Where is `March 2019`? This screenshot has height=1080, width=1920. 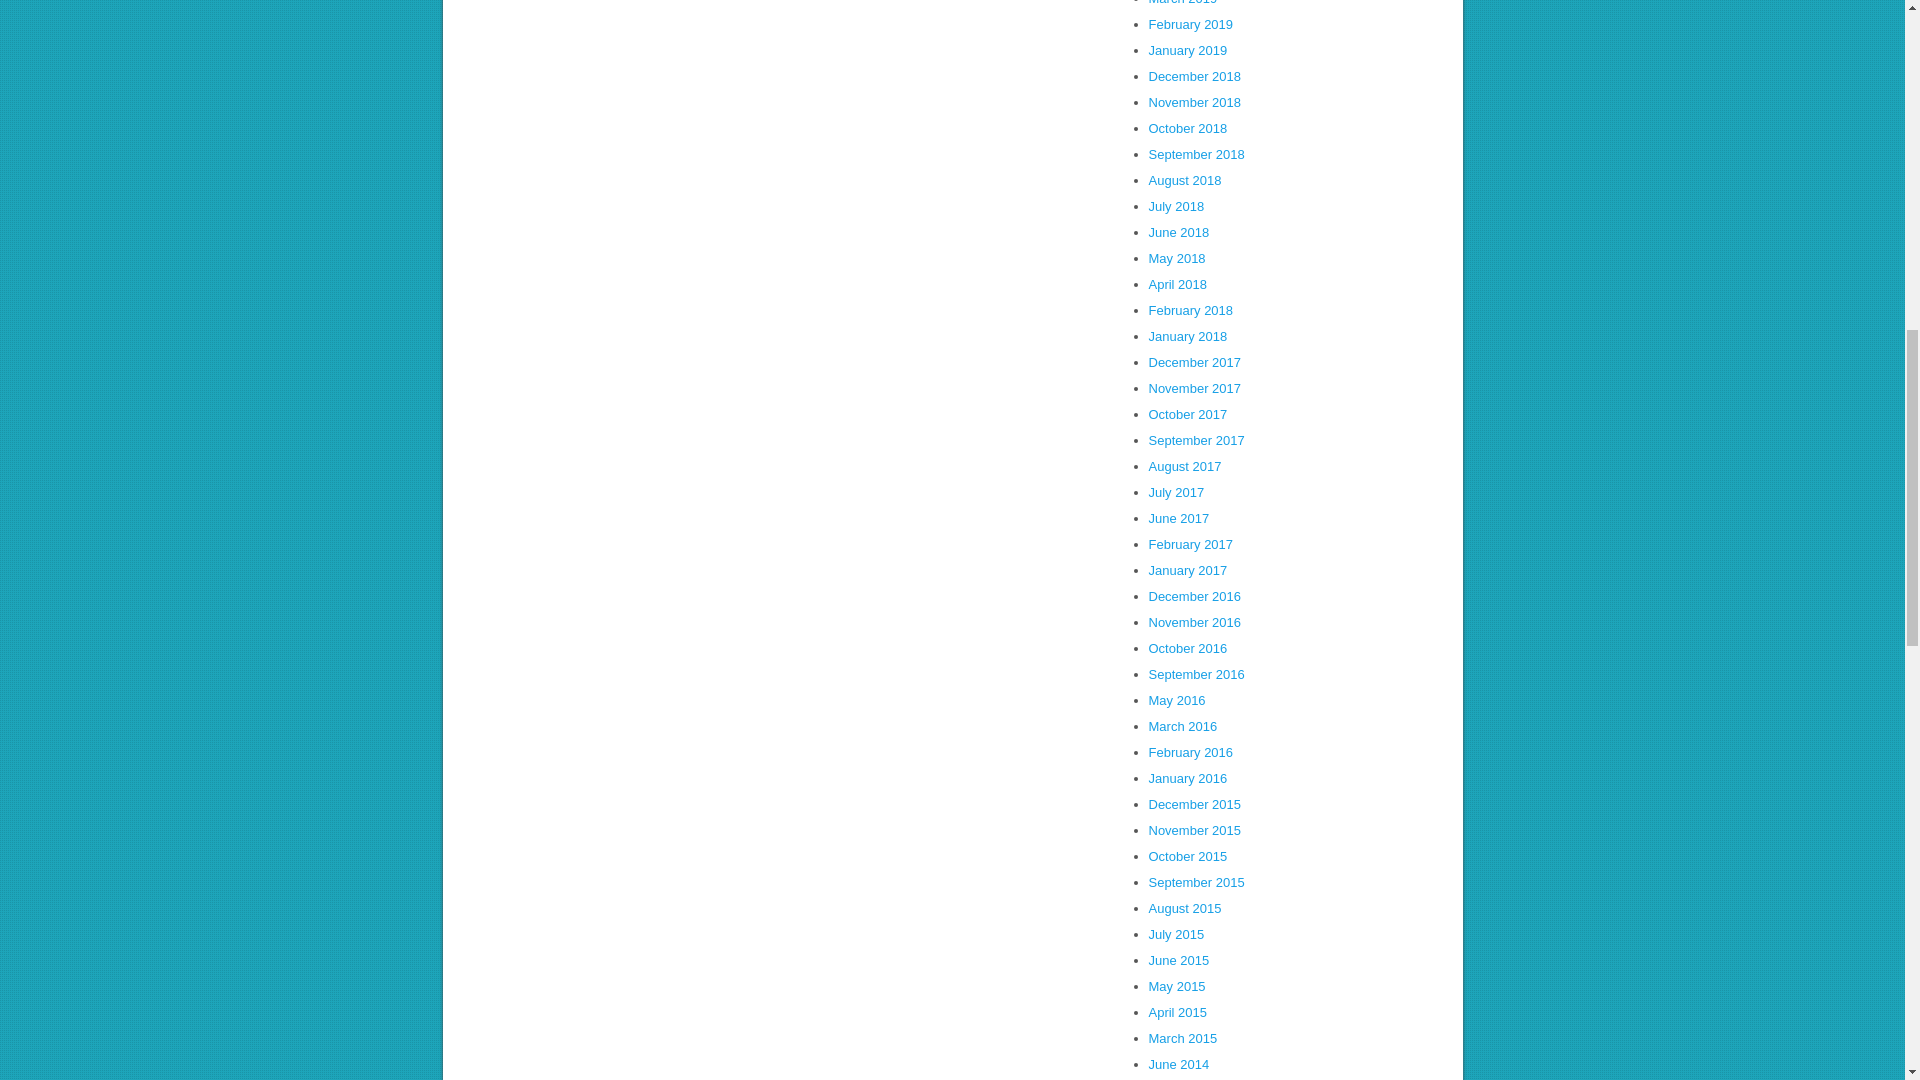
March 2019 is located at coordinates (1182, 3).